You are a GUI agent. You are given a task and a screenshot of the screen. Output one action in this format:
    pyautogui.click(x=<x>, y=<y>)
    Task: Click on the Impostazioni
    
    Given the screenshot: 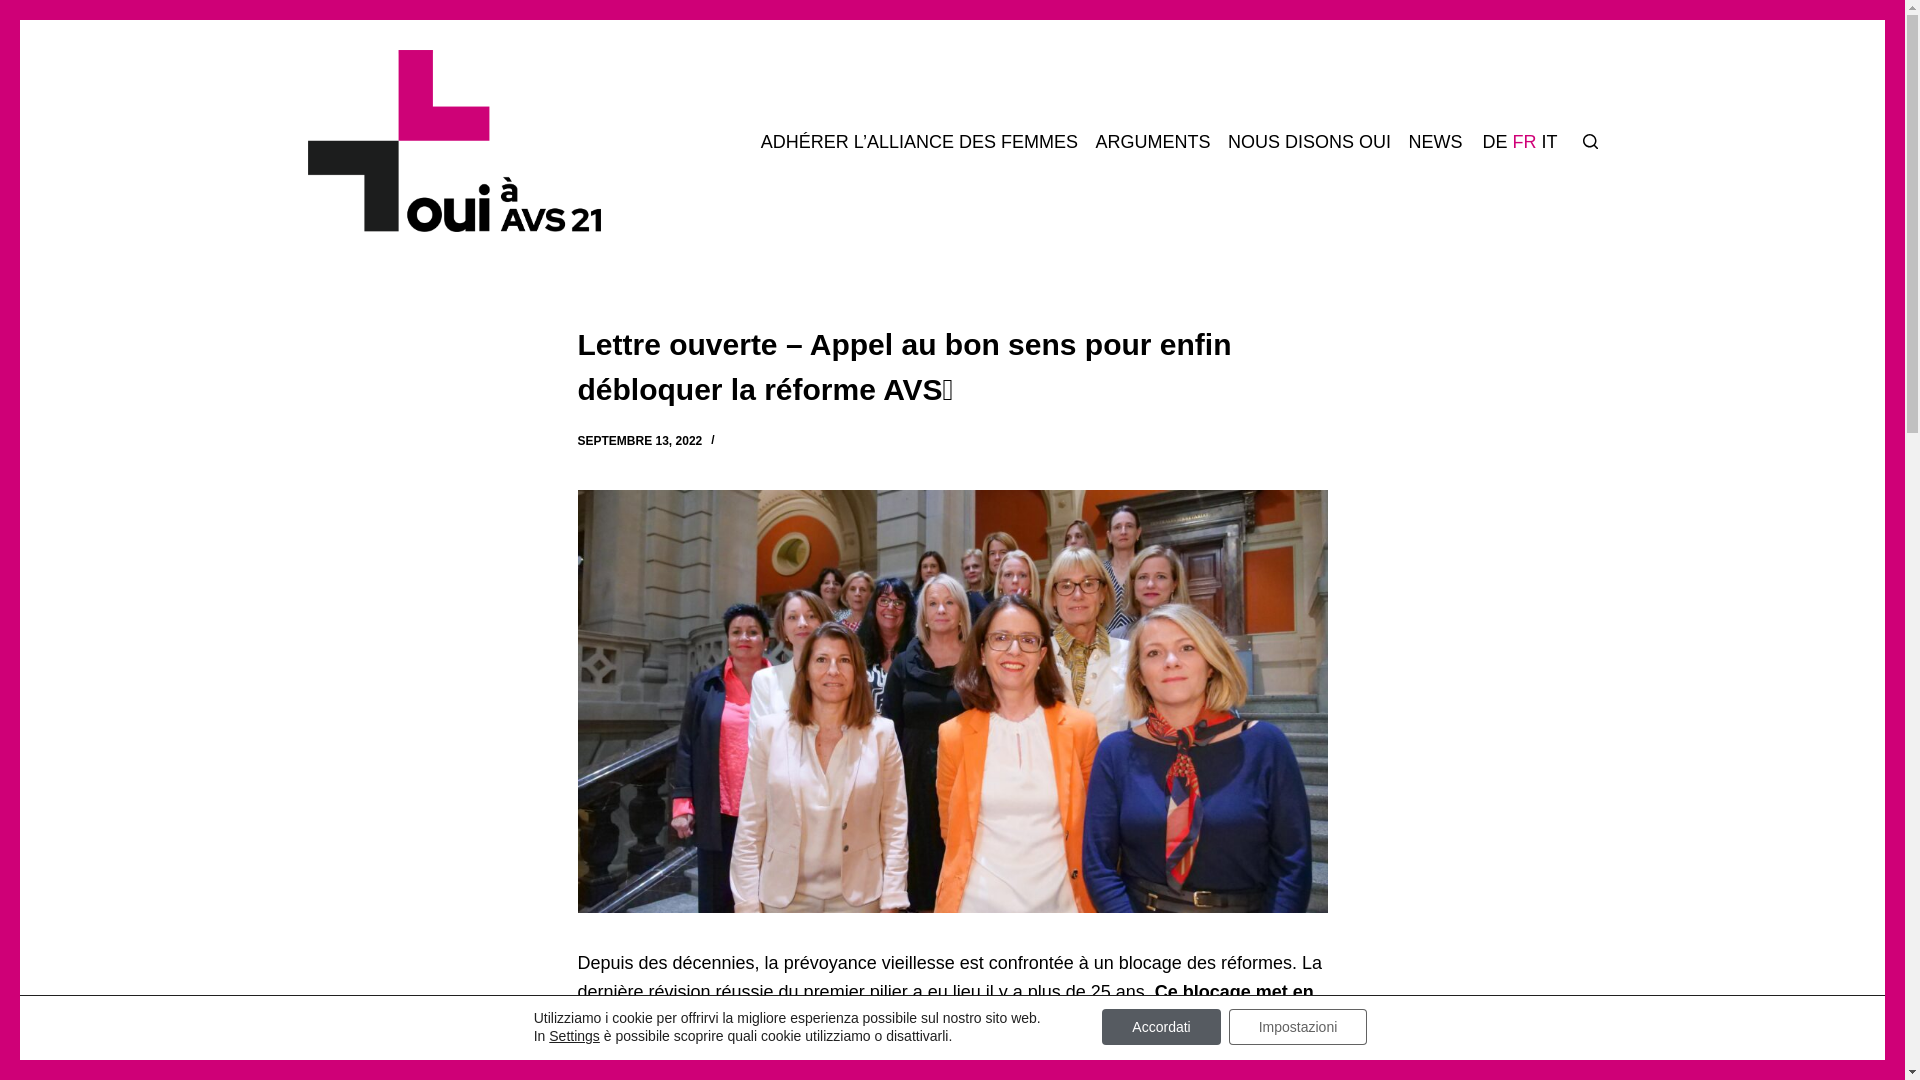 What is the action you would take?
    pyautogui.click(x=1298, y=1027)
    